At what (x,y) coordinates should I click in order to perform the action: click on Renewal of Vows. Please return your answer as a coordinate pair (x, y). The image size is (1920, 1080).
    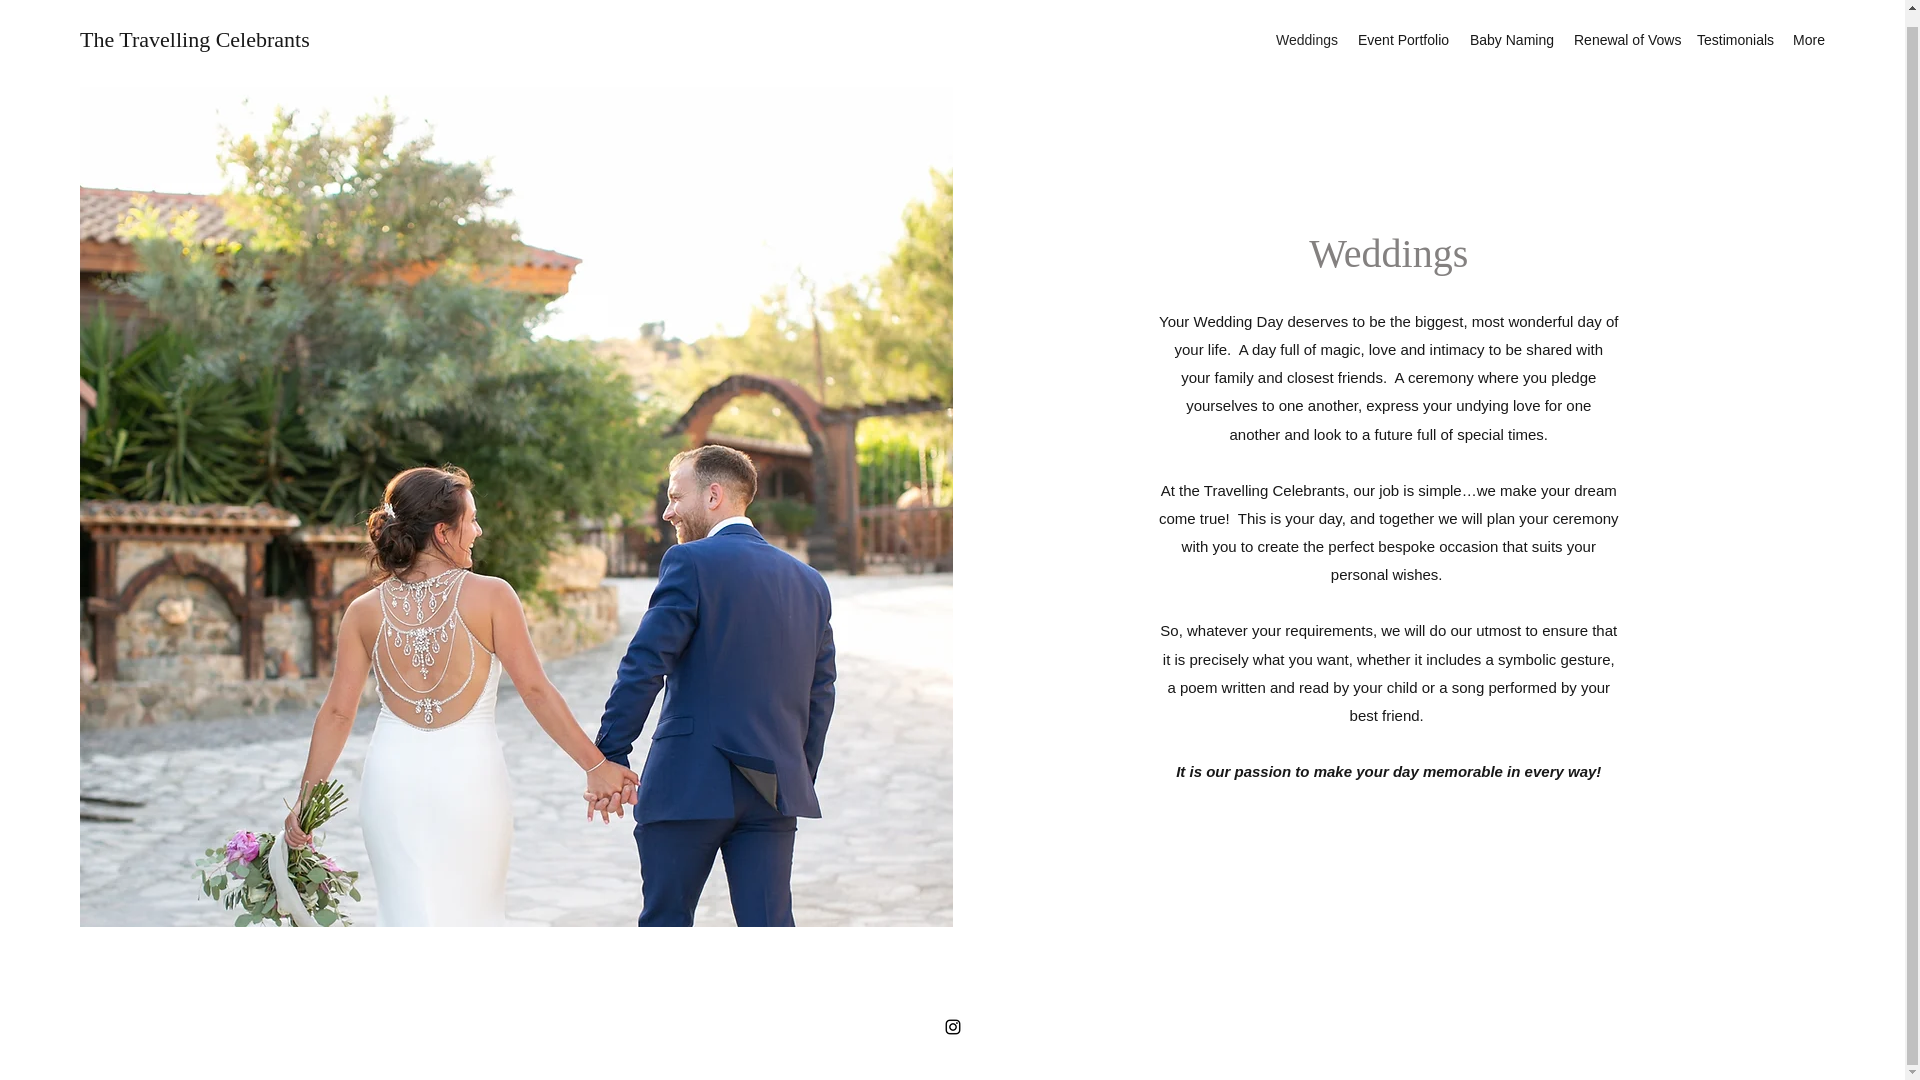
    Looking at the image, I should click on (1626, 40).